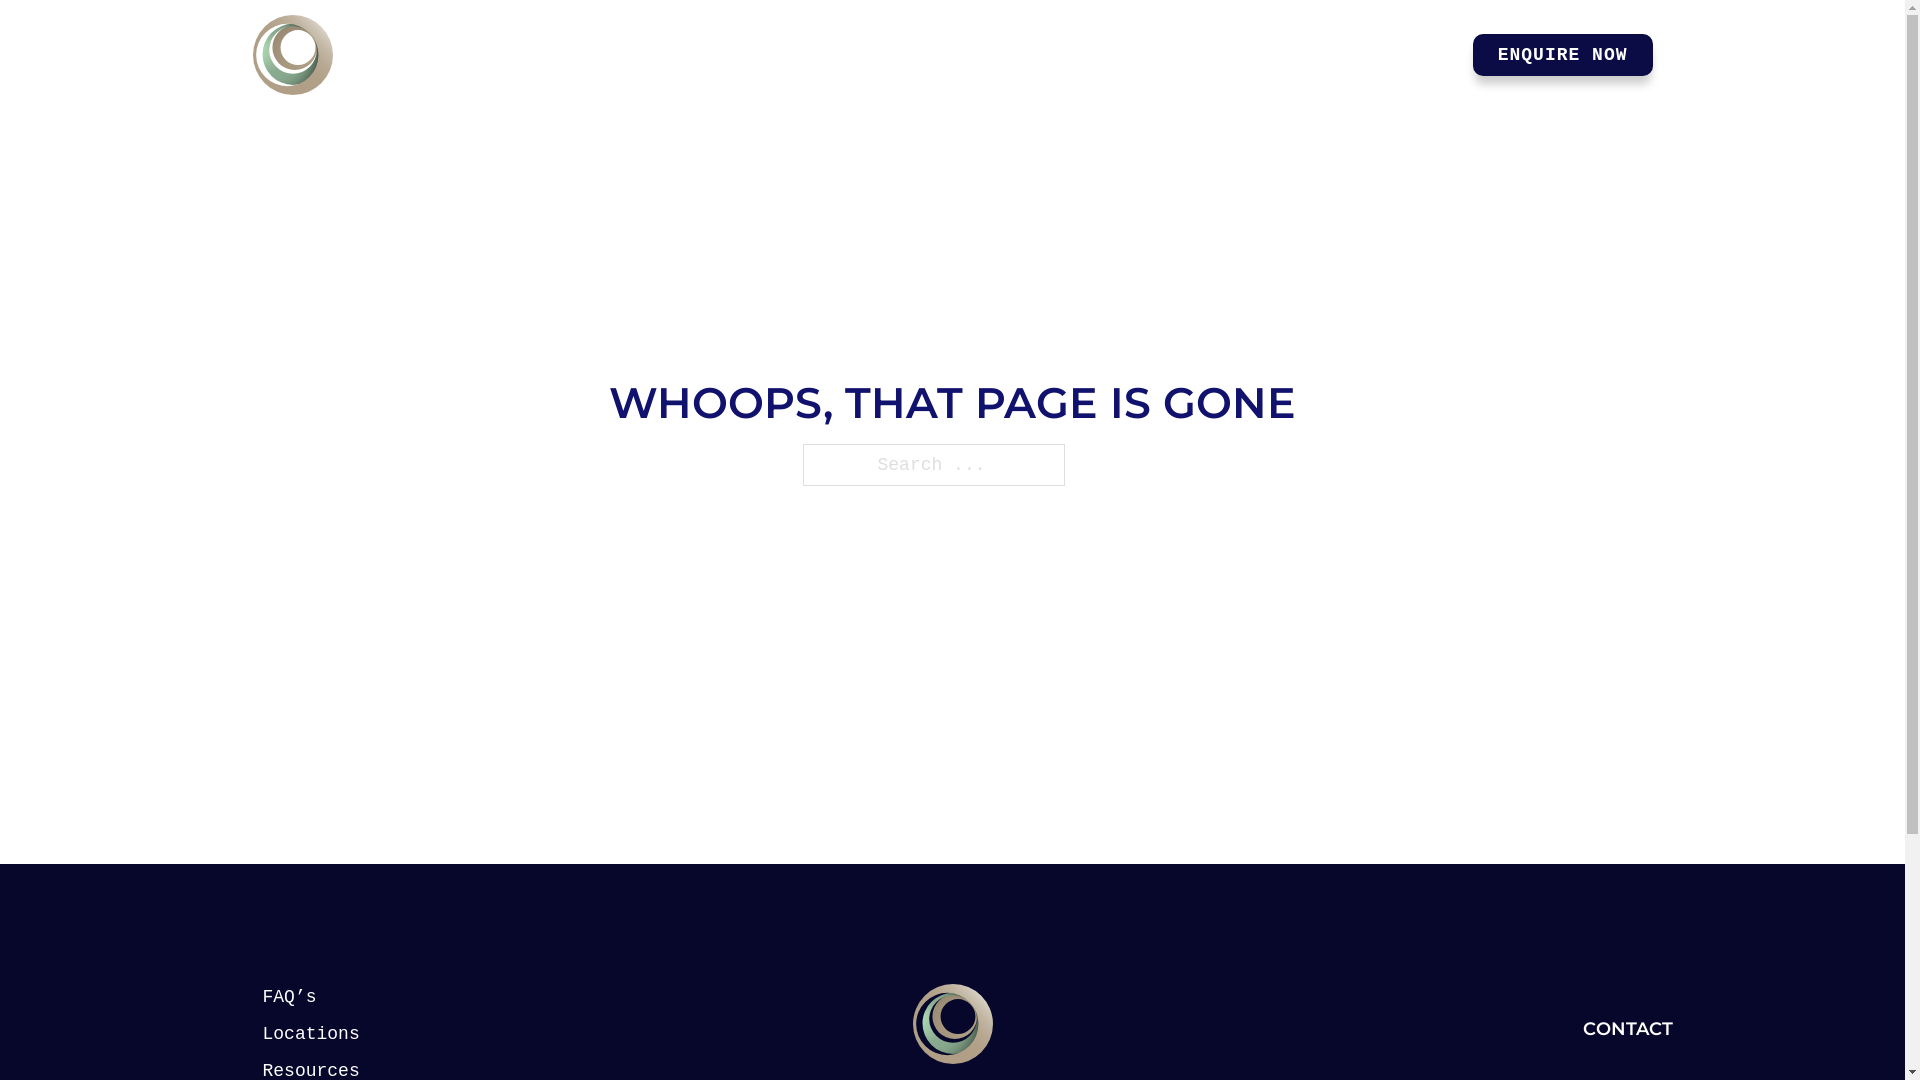 The image size is (1920, 1080). I want to click on PORTFOLIO, so click(1277, 56).